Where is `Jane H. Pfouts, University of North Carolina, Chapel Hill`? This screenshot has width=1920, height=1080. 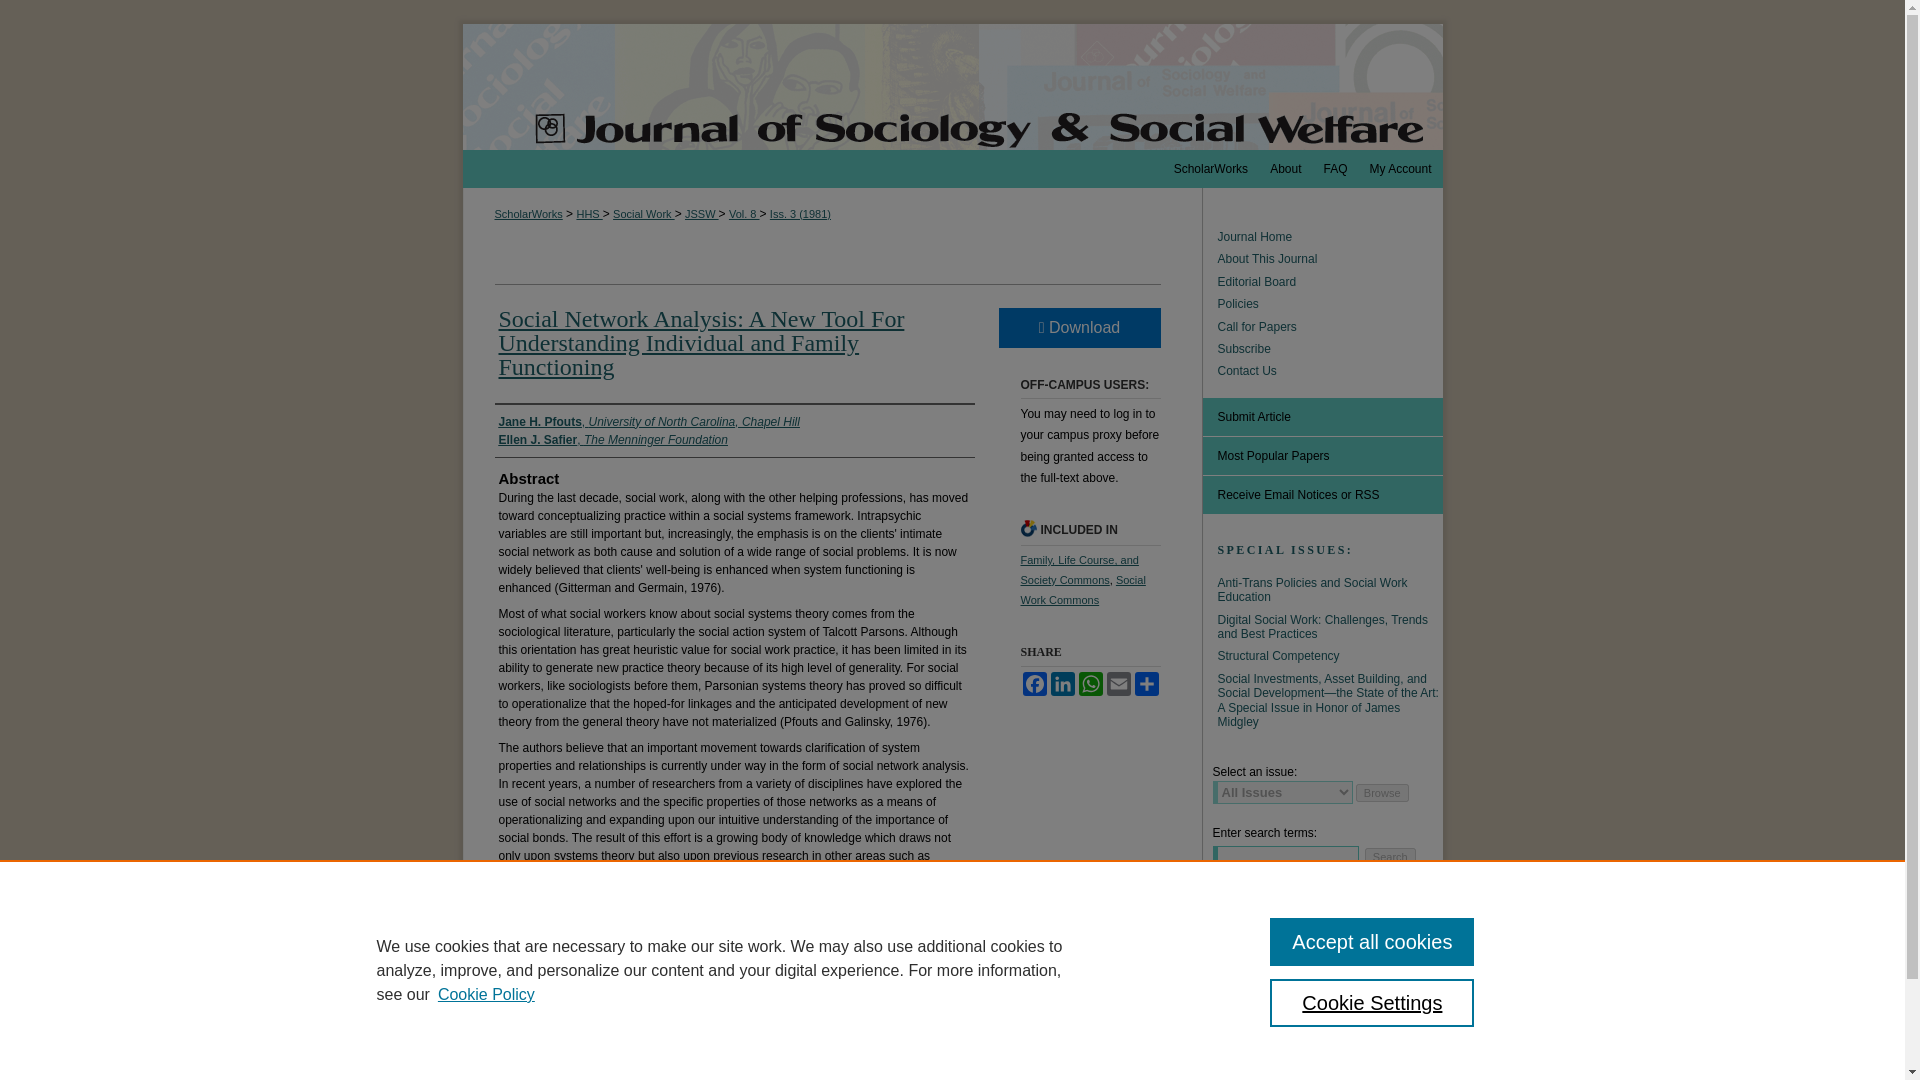
Jane H. Pfouts, University of North Carolina, Chapel Hill is located at coordinates (648, 421).